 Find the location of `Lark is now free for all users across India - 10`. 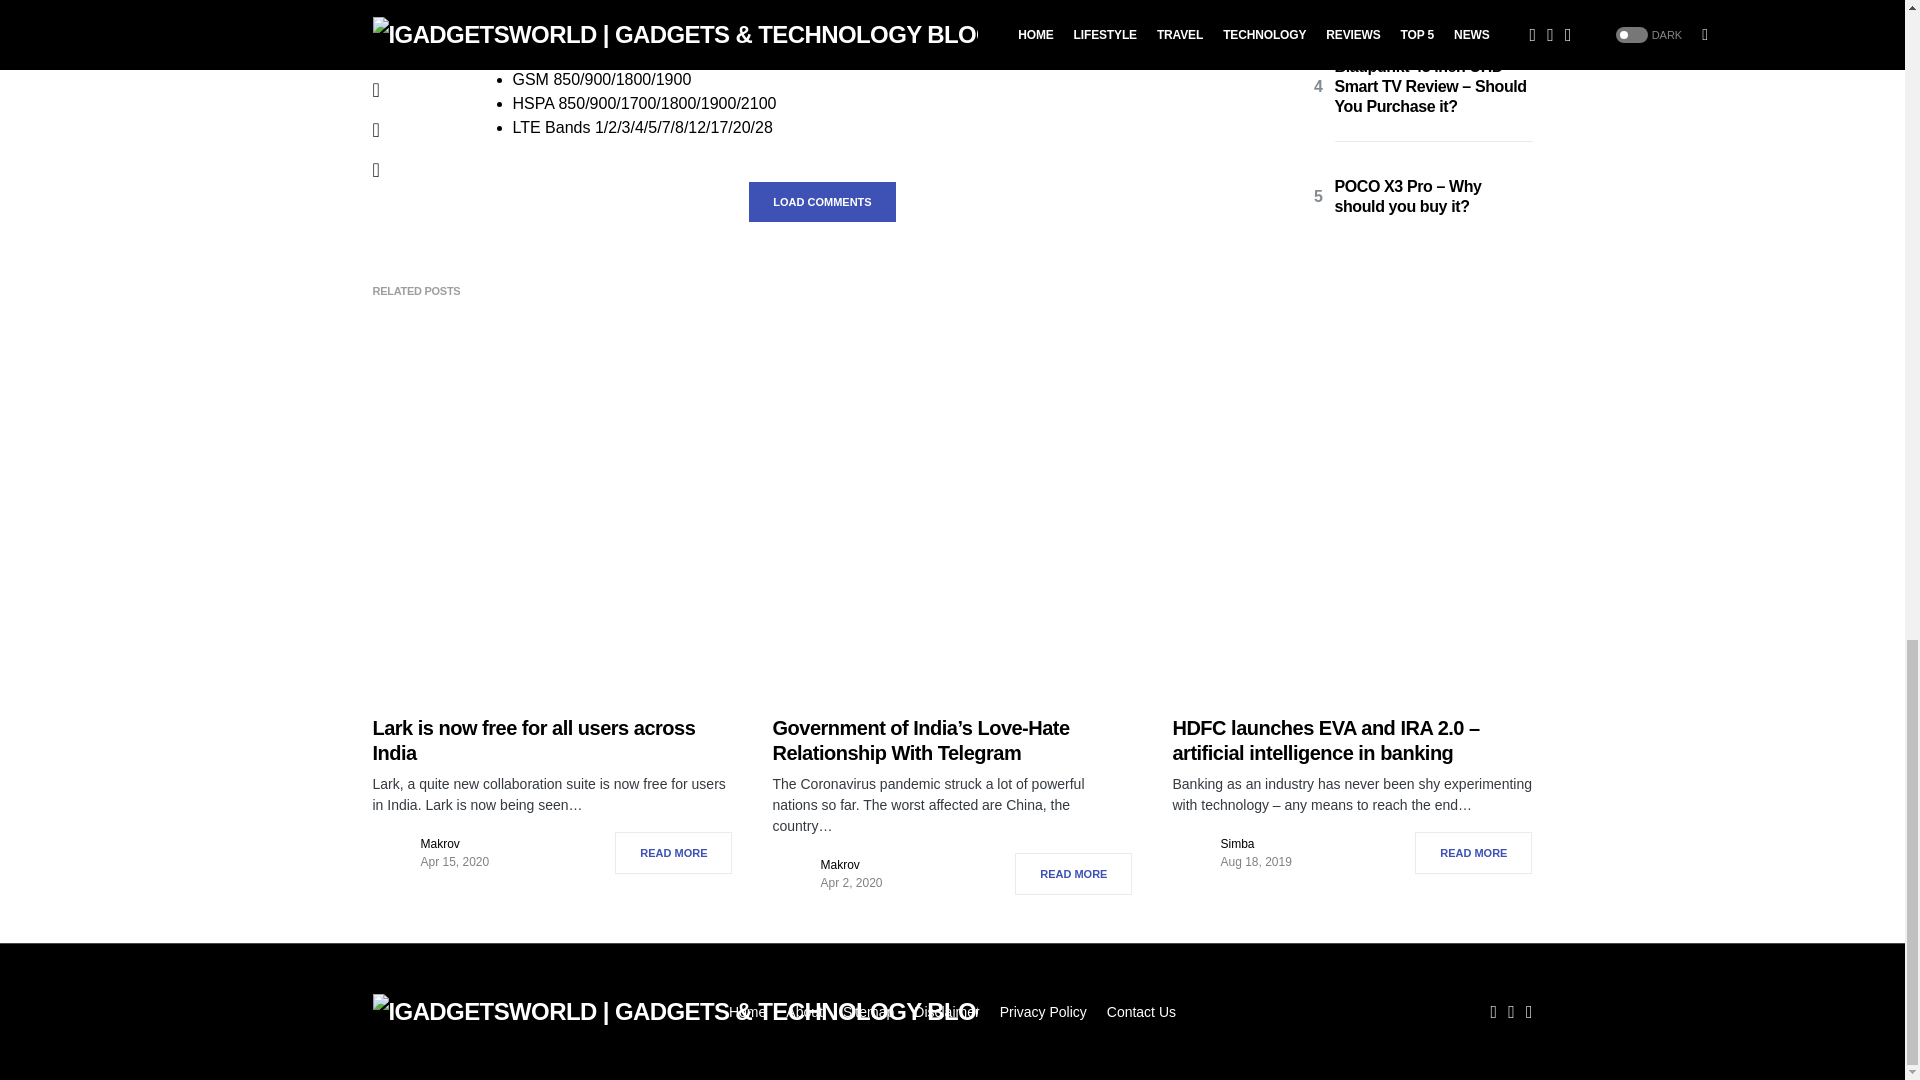

Lark is now free for all users across India - 10 is located at coordinates (552, 512).